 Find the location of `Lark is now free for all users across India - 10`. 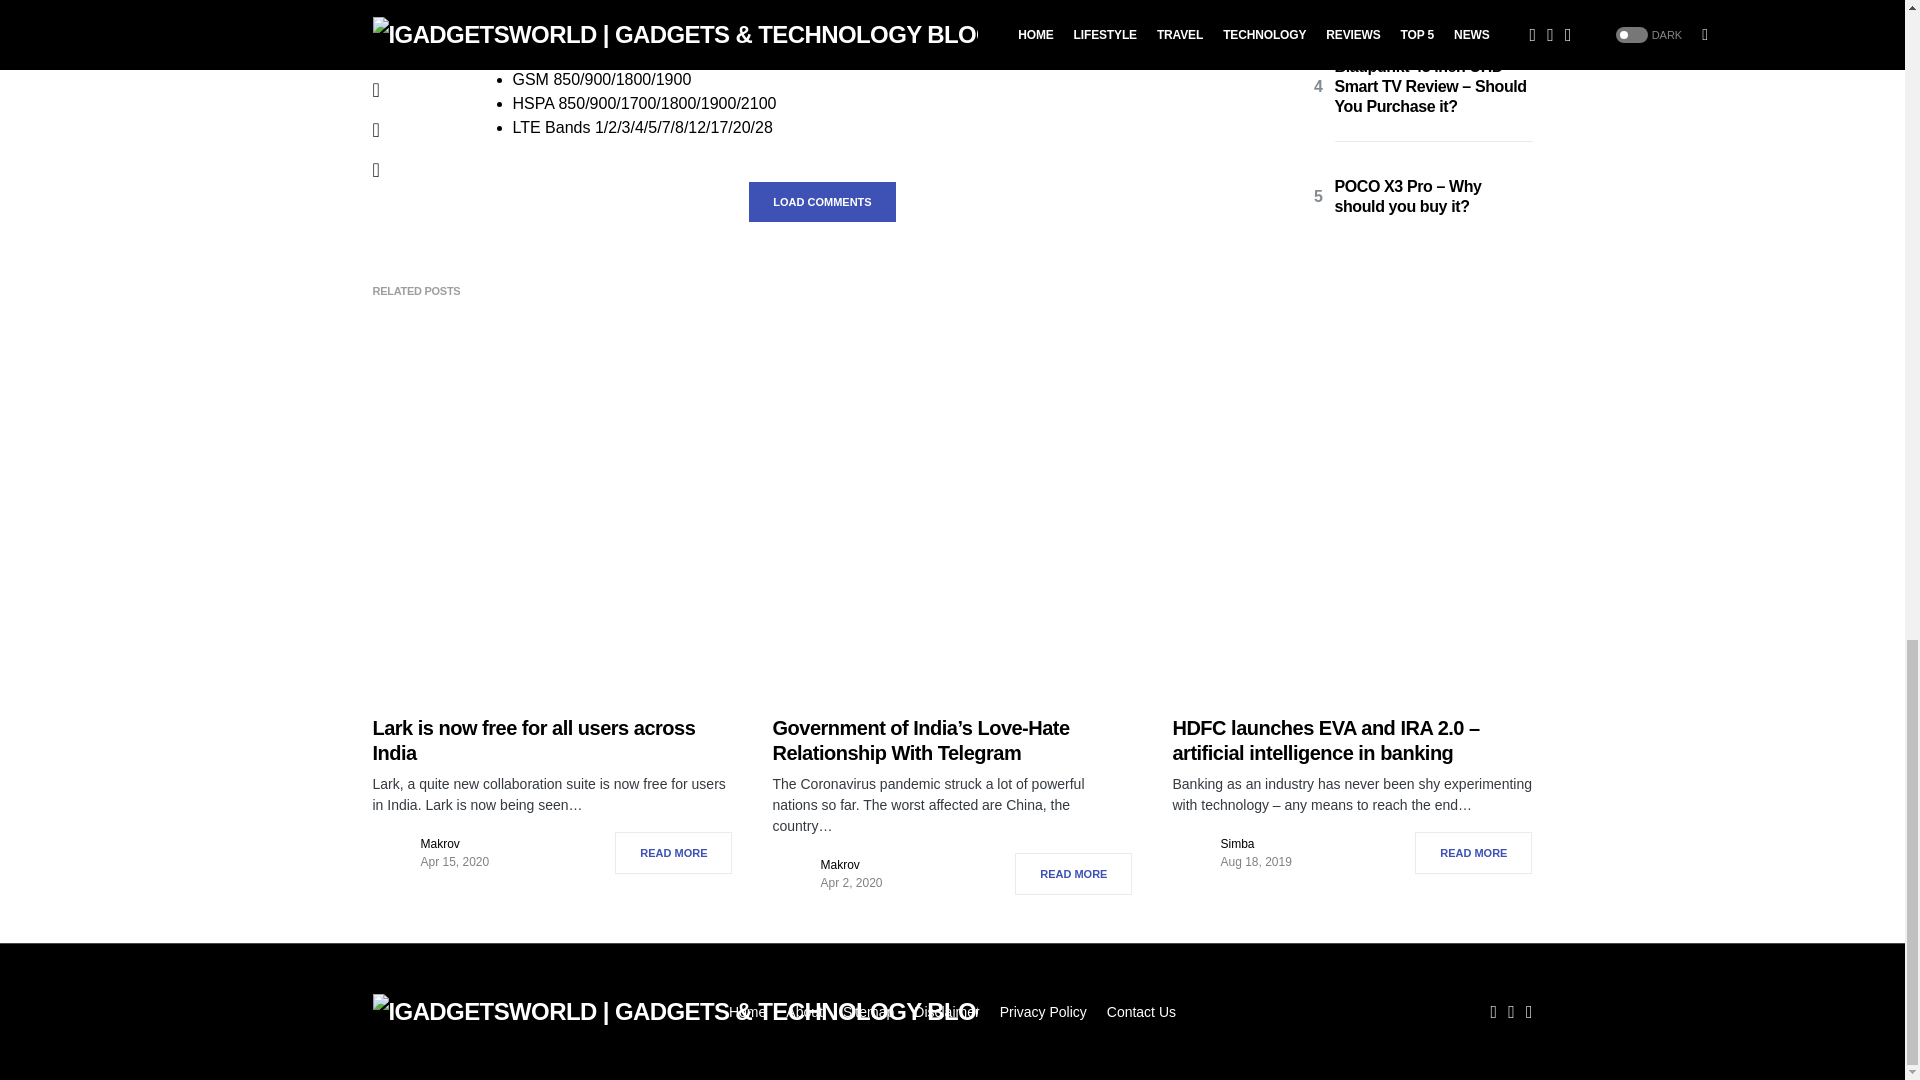

Lark is now free for all users across India - 10 is located at coordinates (552, 512).